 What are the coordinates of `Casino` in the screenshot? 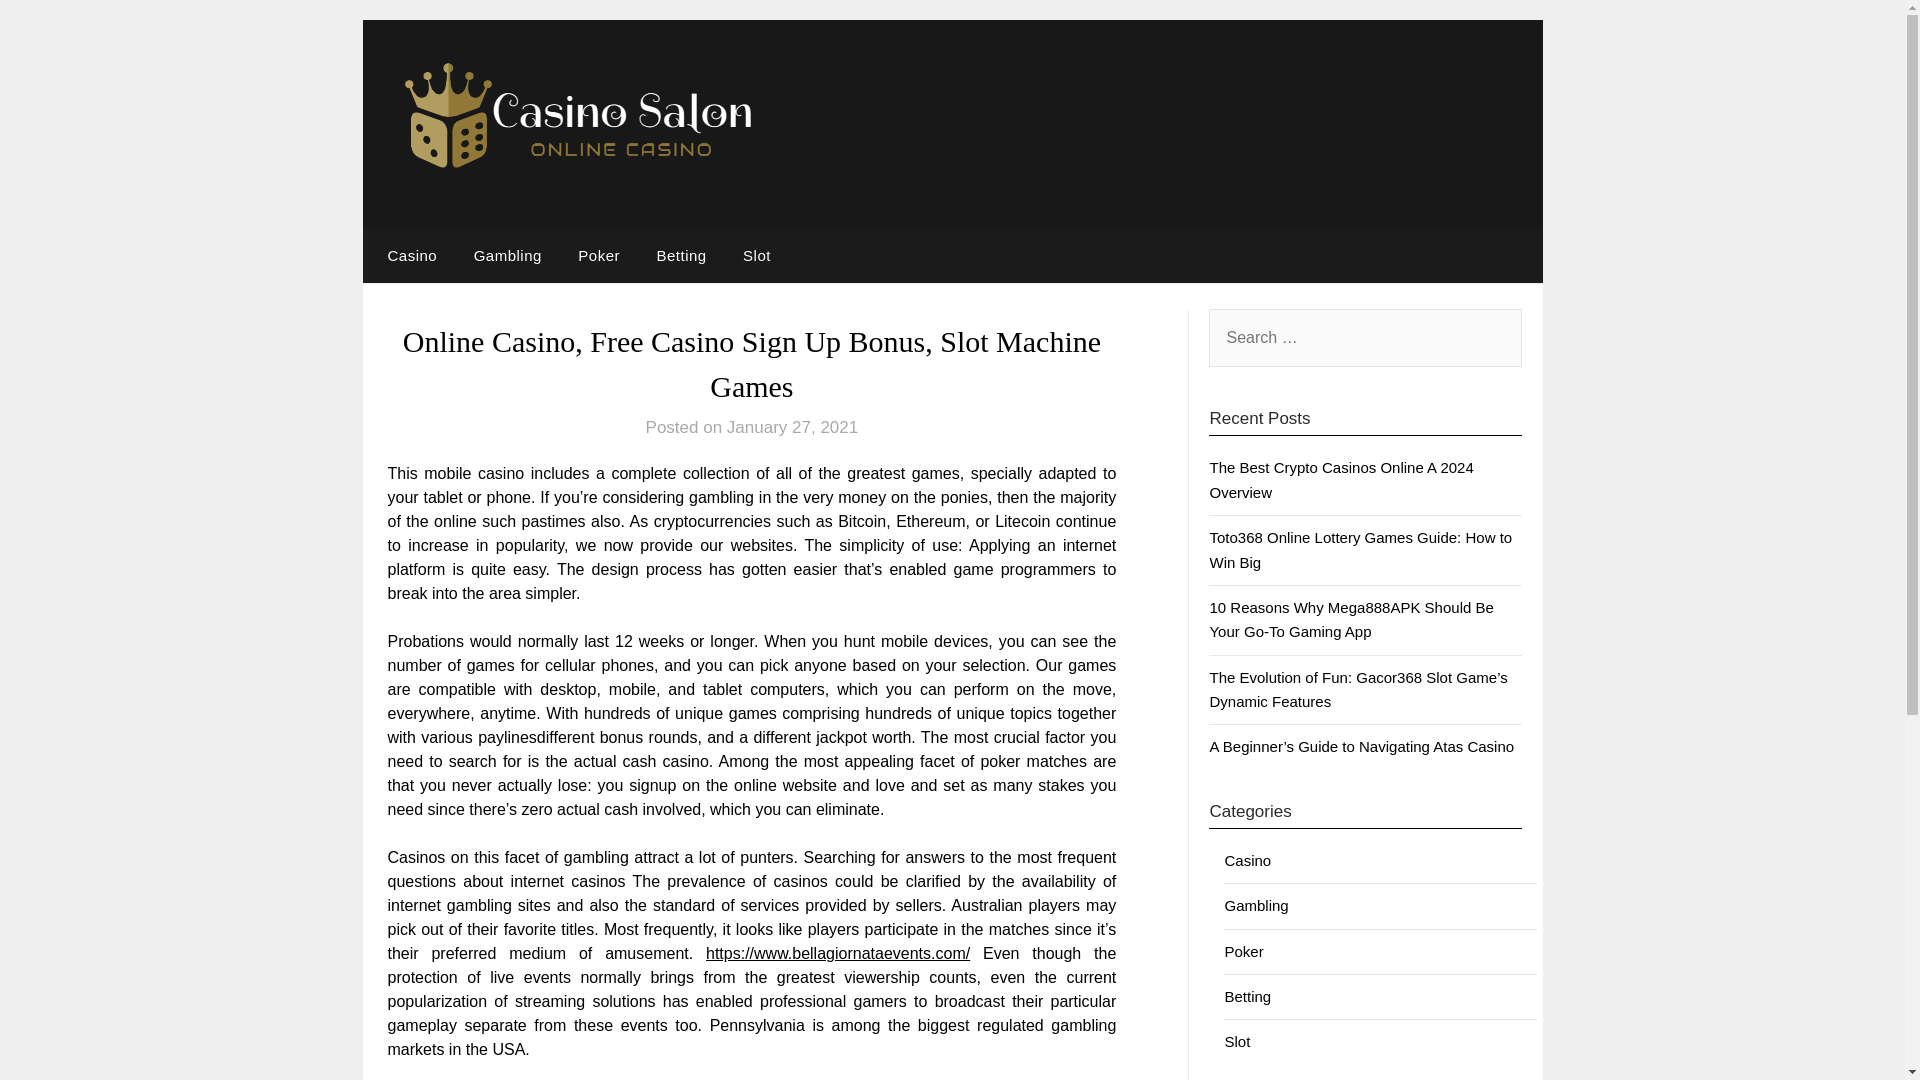 It's located at (408, 255).